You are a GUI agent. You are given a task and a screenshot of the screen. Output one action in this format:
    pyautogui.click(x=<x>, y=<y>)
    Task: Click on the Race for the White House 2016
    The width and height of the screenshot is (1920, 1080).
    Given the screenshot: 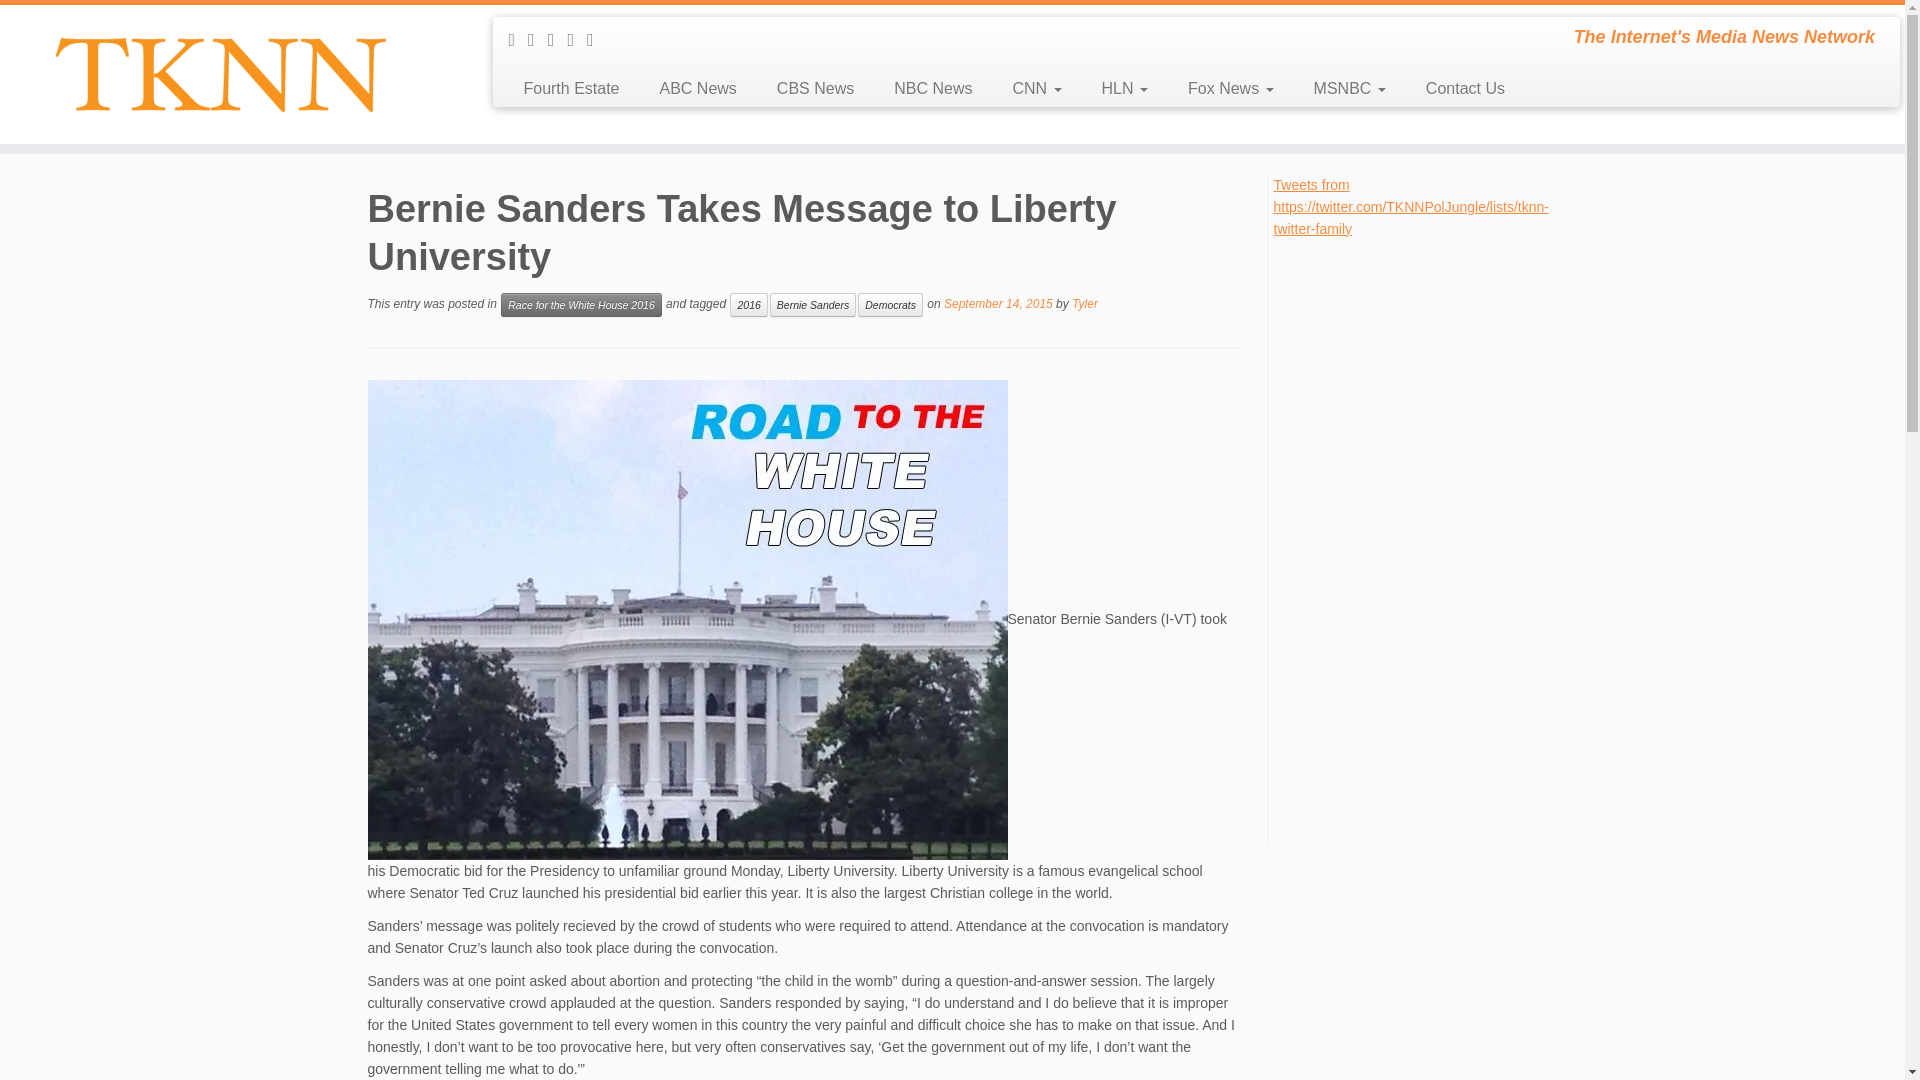 What is the action you would take?
    pyautogui.click(x=582, y=304)
    